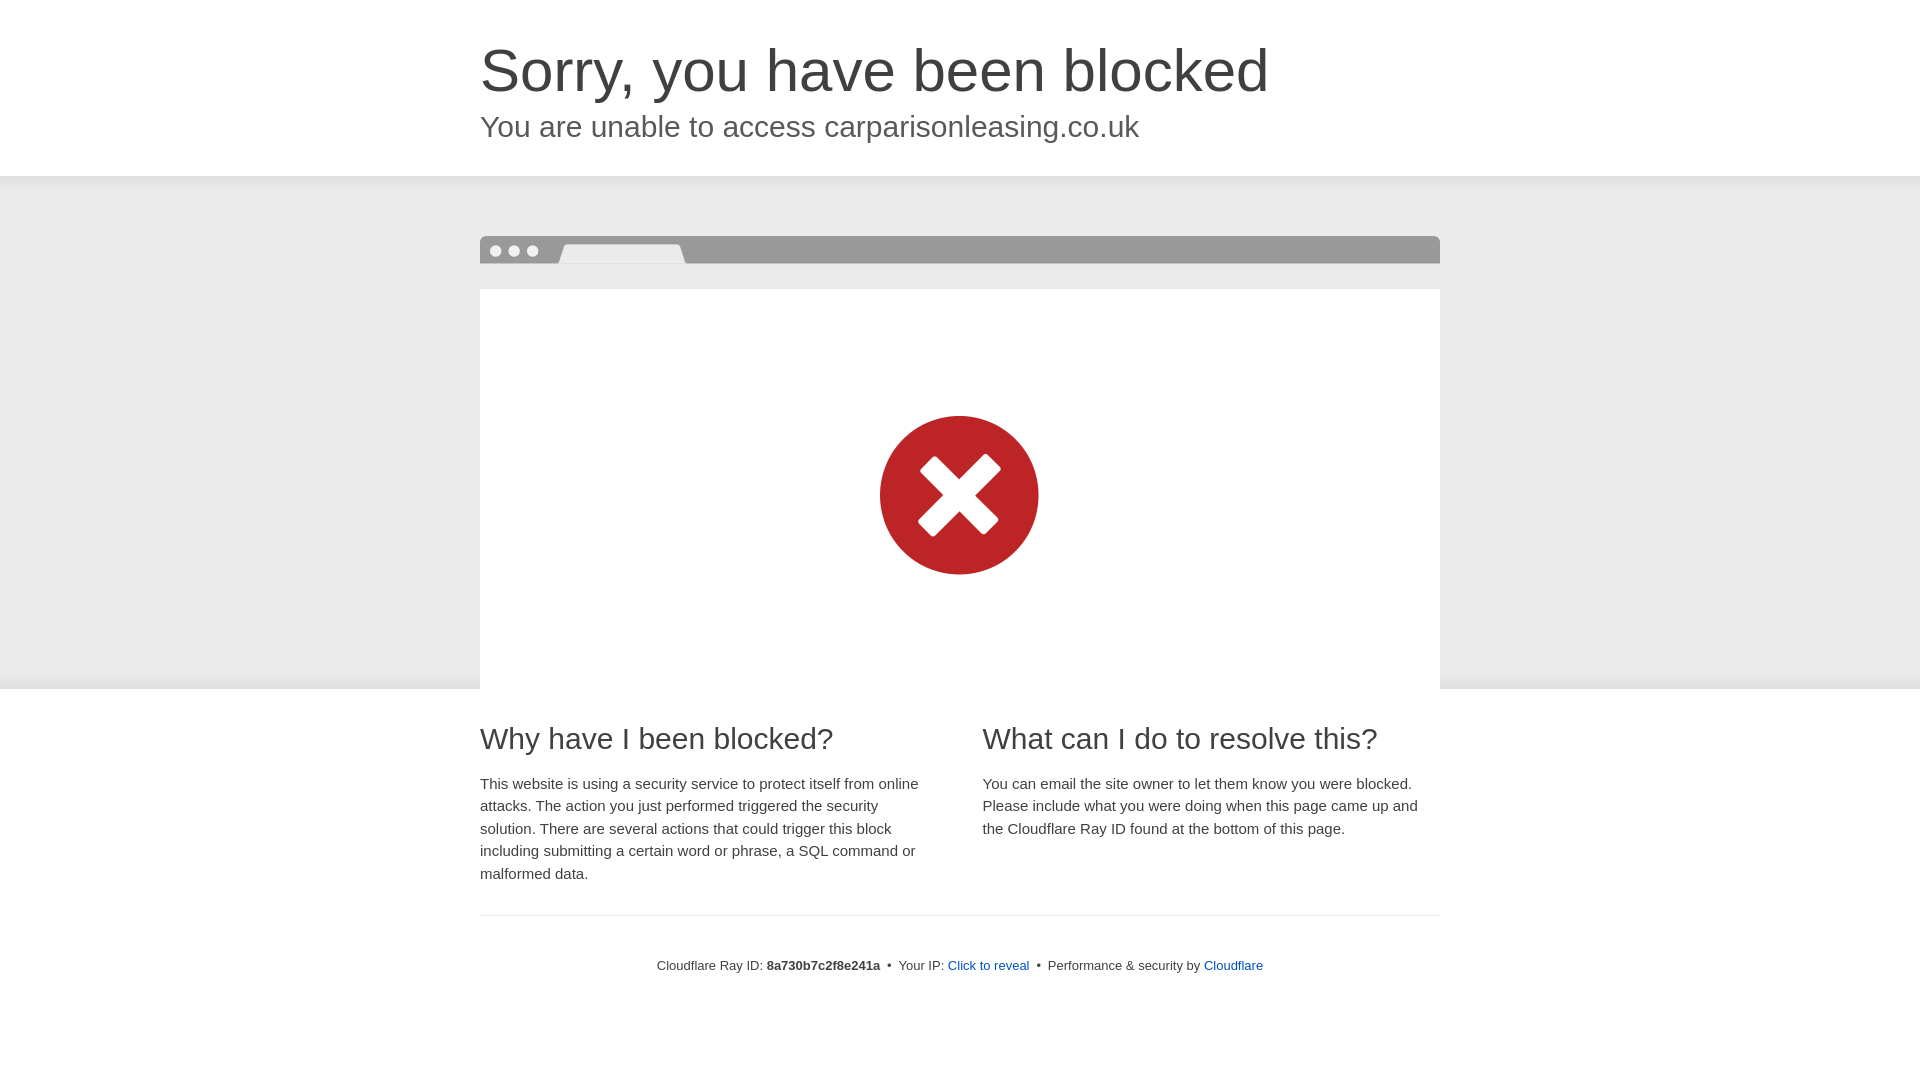  What do you see at coordinates (988, 966) in the screenshot?
I see `Click to reveal` at bounding box center [988, 966].